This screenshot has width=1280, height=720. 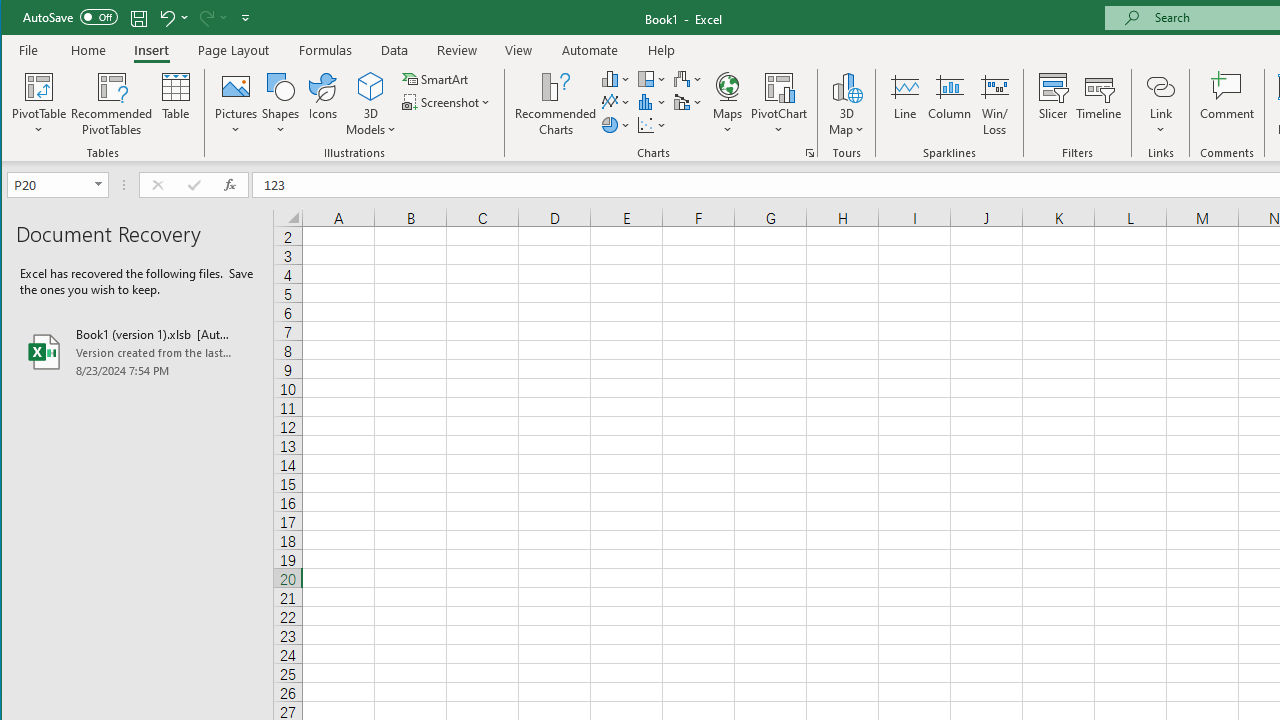 What do you see at coordinates (372, 86) in the screenshot?
I see `3D Models` at bounding box center [372, 86].